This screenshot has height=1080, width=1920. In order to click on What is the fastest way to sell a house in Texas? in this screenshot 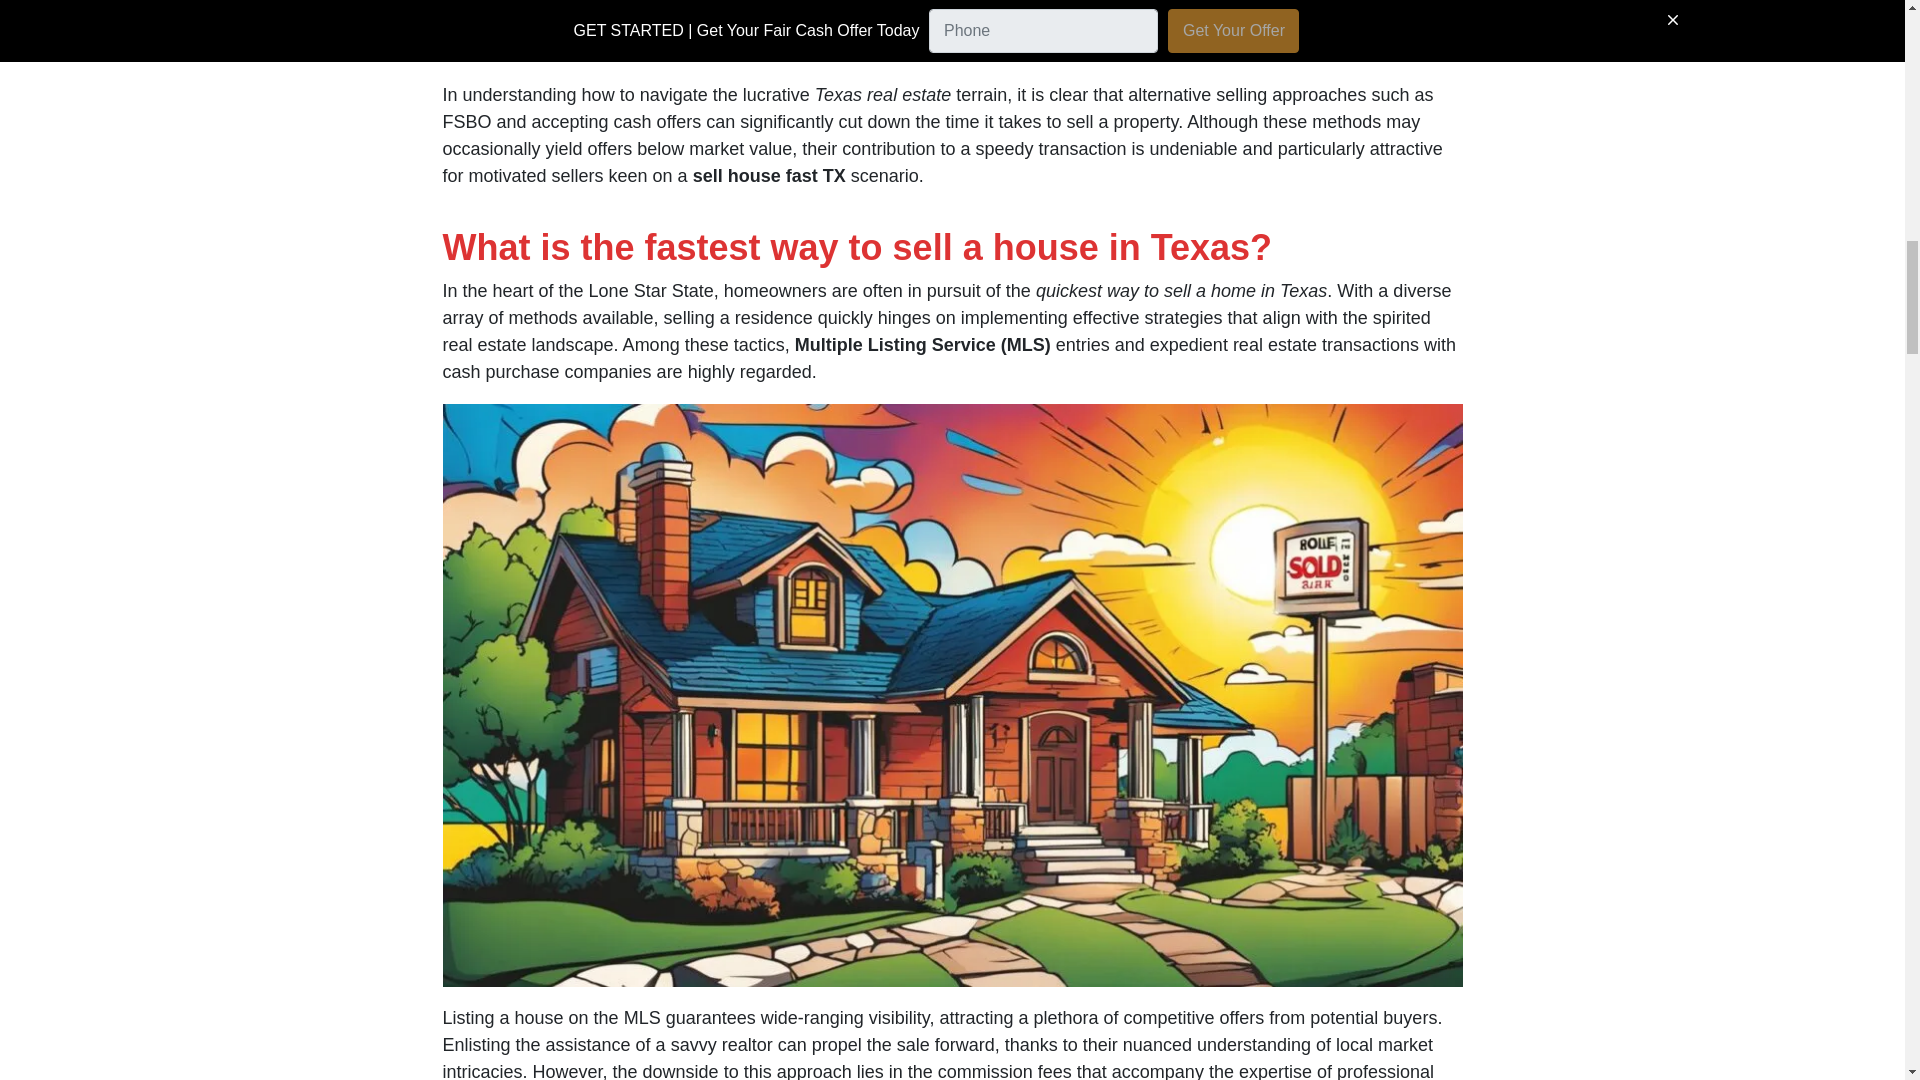, I will do `click(856, 246)`.